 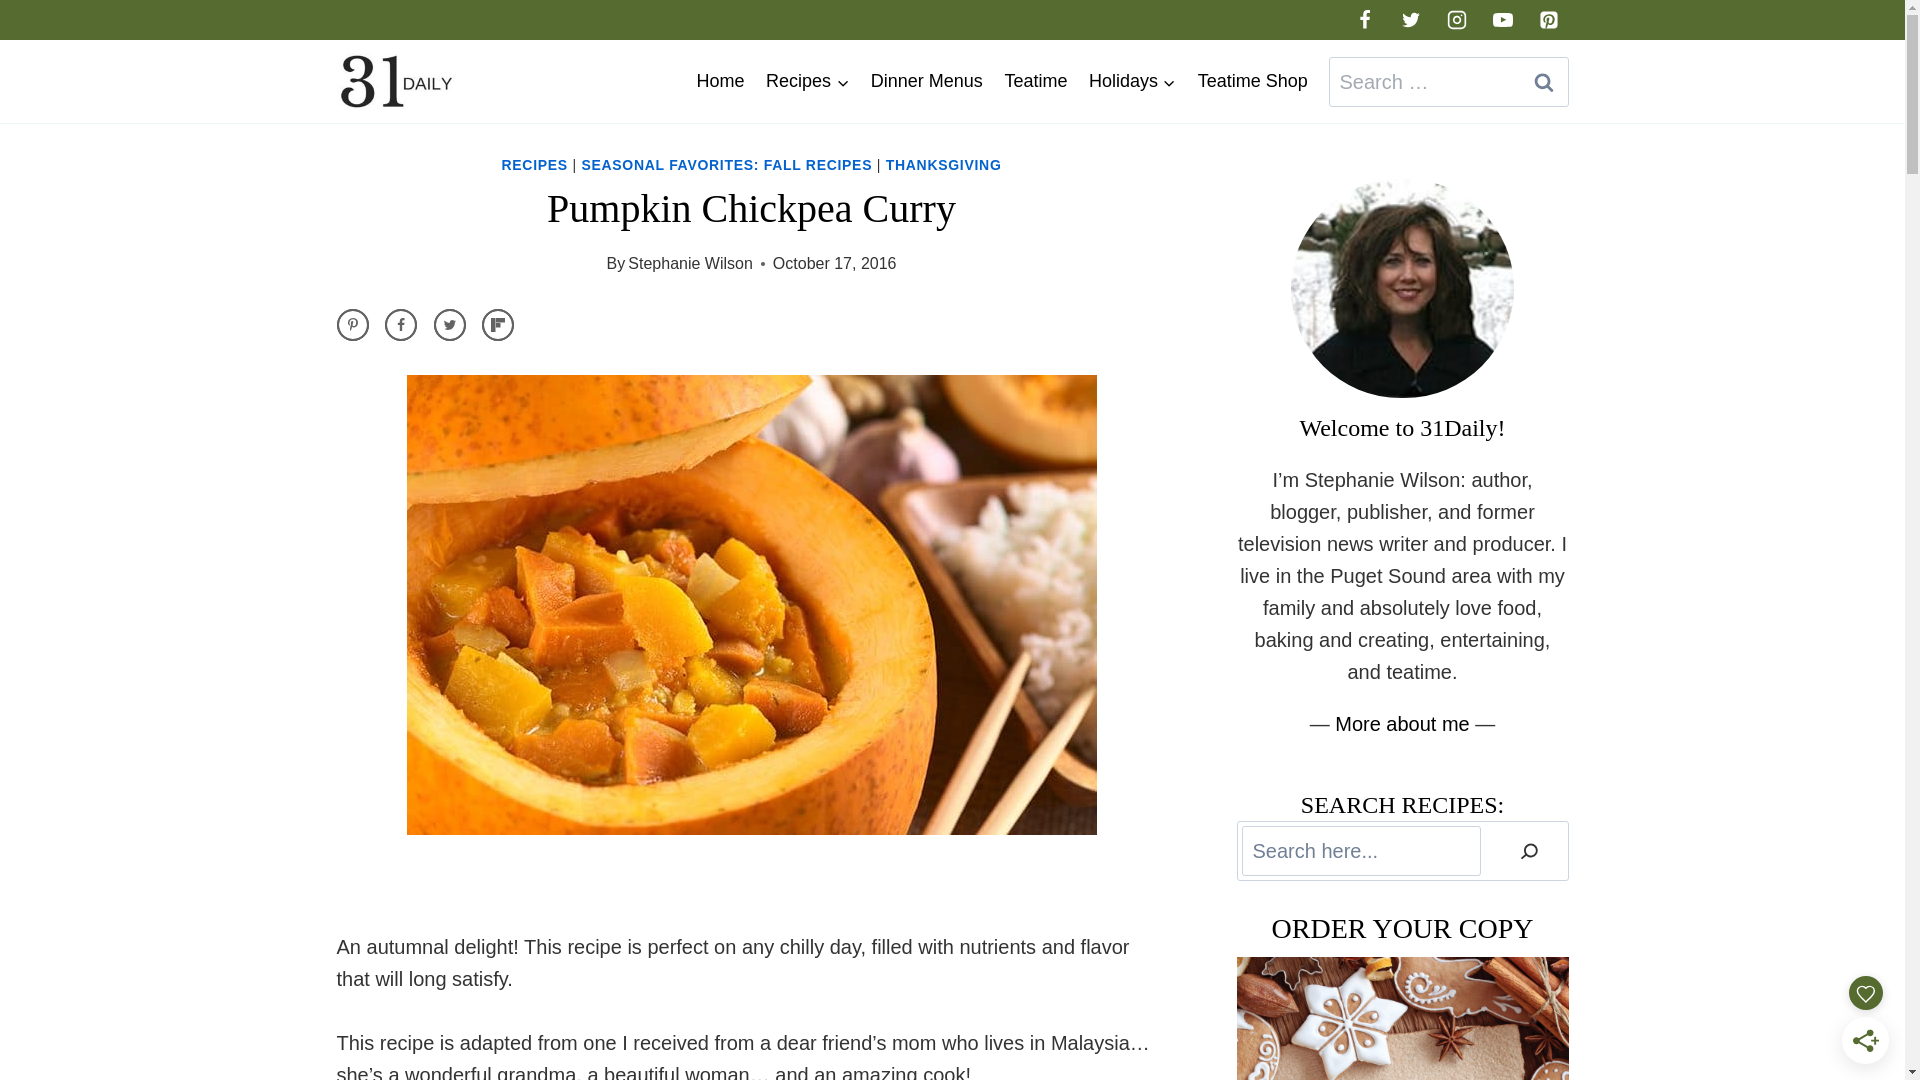 What do you see at coordinates (808, 81) in the screenshot?
I see `Recipes` at bounding box center [808, 81].